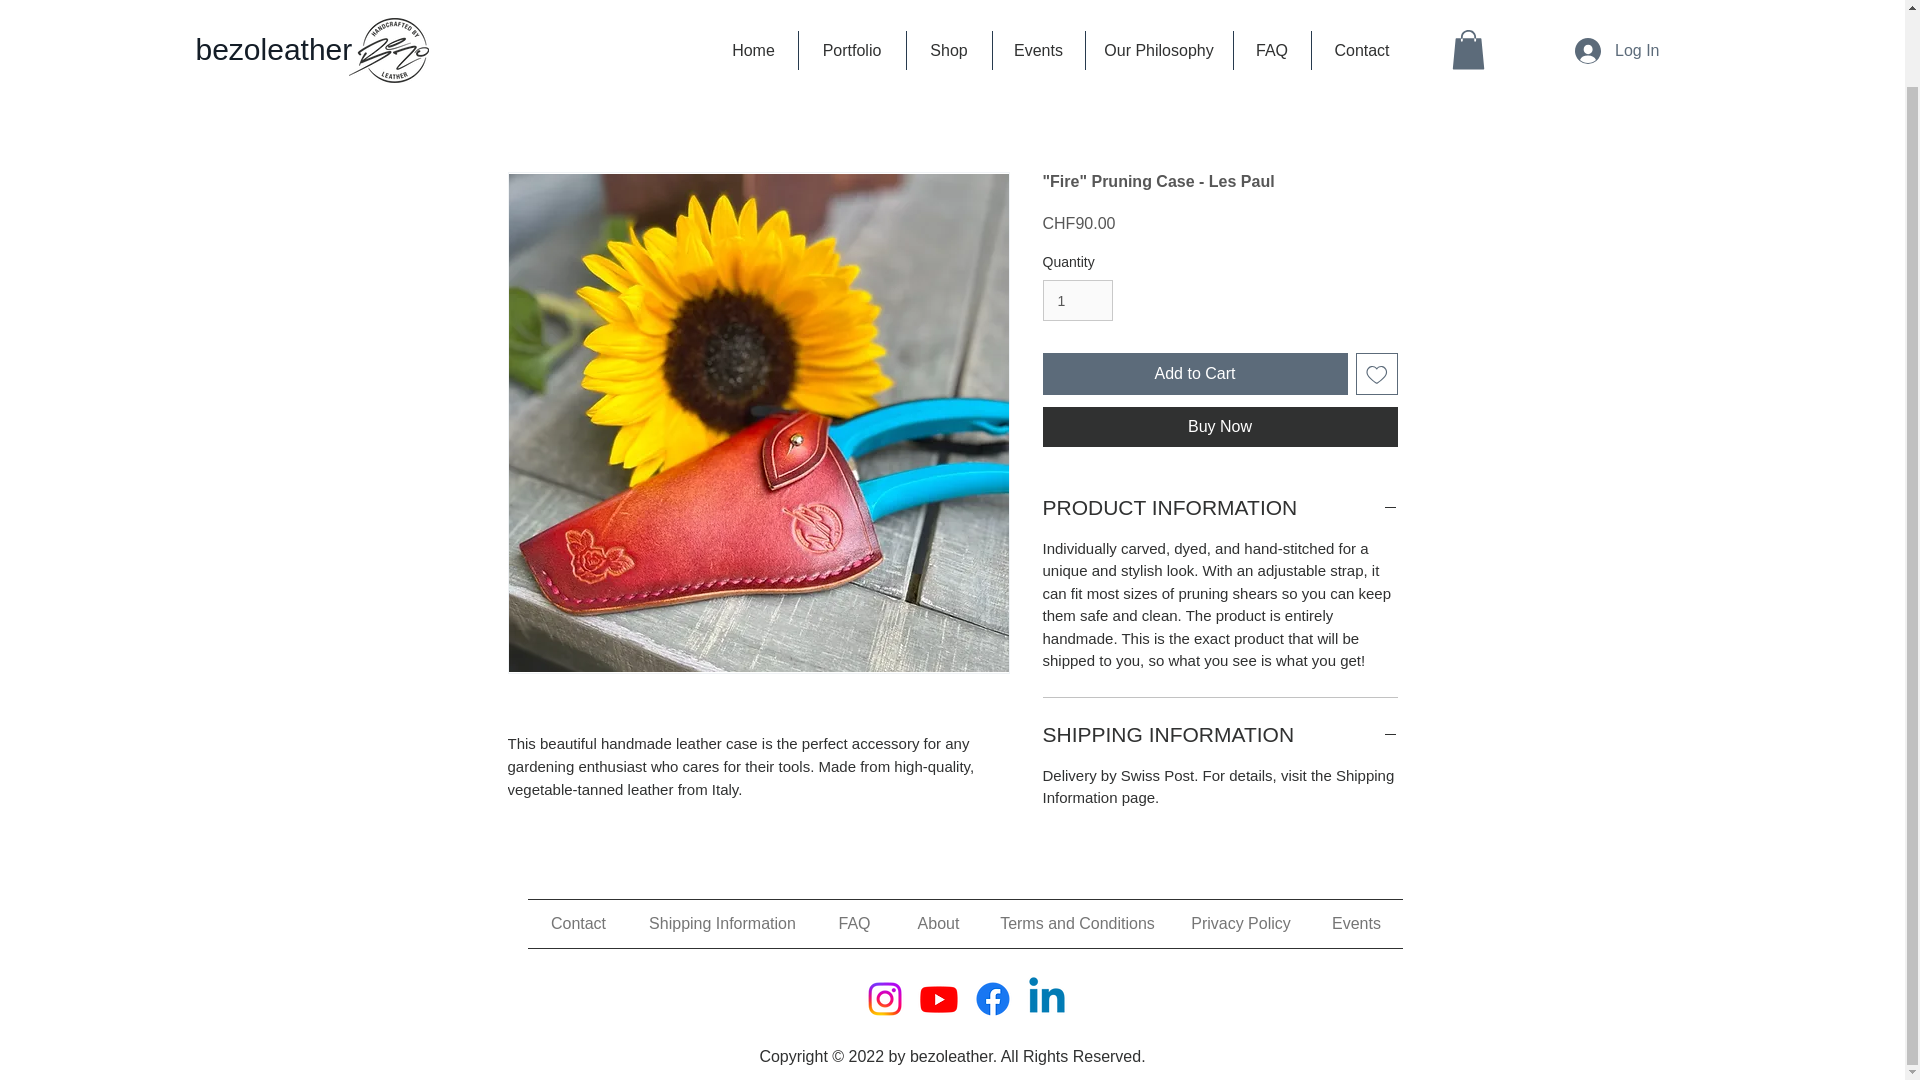 Image resolution: width=1920 pixels, height=1080 pixels. Describe the element at coordinates (578, 924) in the screenshot. I see `Contact` at that location.